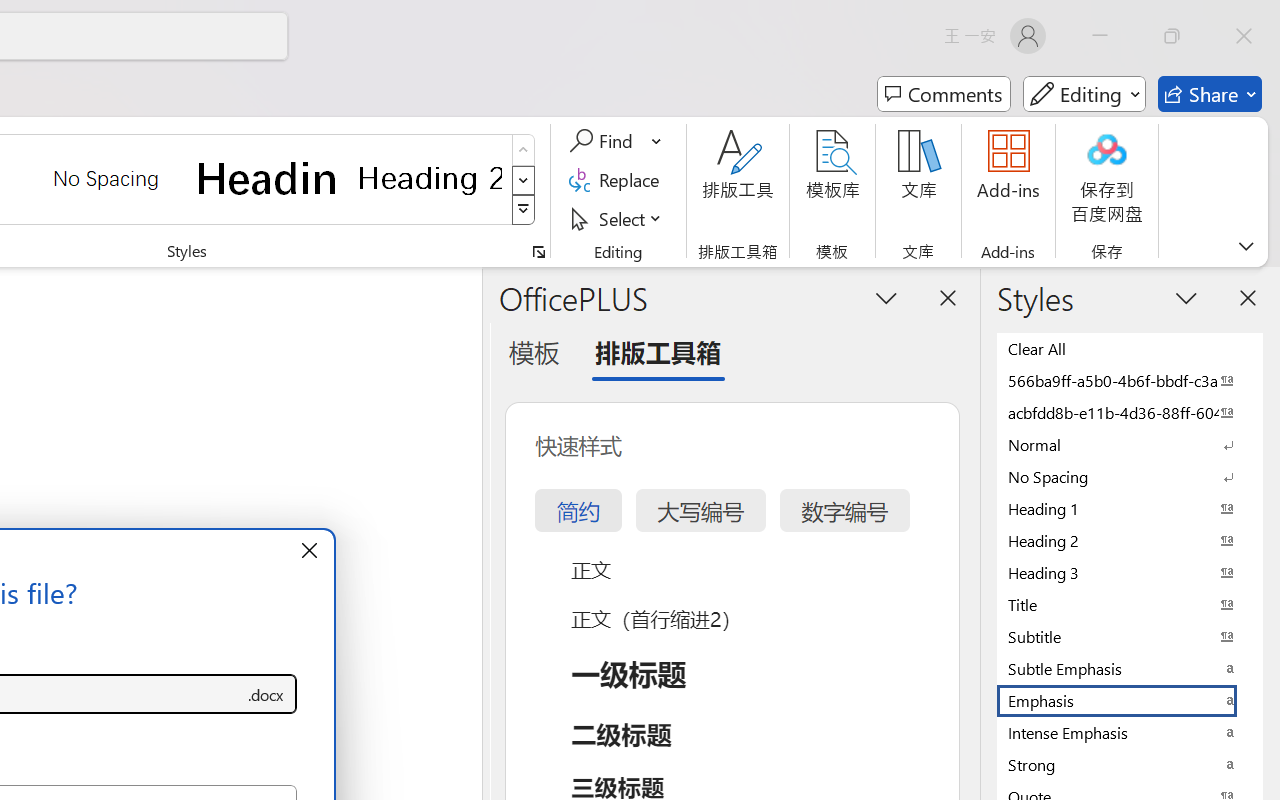 Image resolution: width=1280 pixels, height=800 pixels. What do you see at coordinates (538, 252) in the screenshot?
I see `Styles...` at bounding box center [538, 252].